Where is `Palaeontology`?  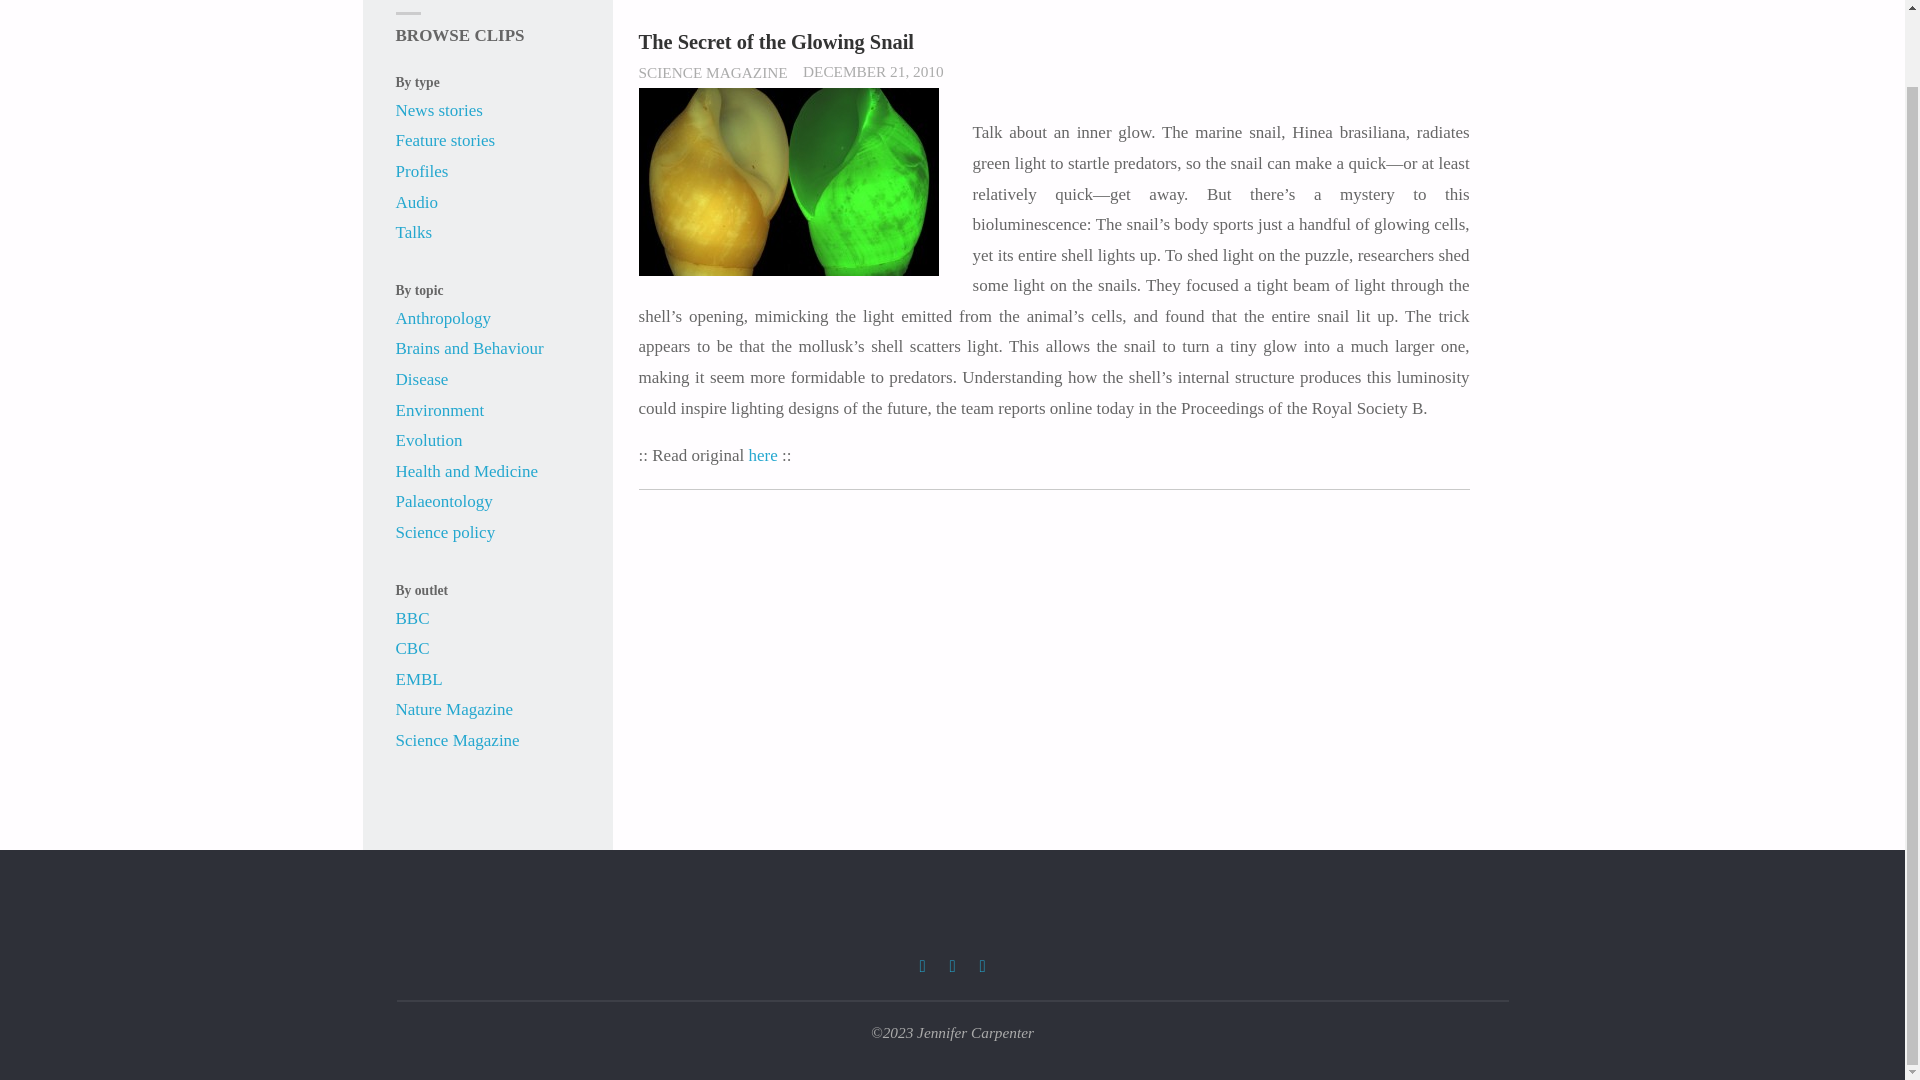 Palaeontology is located at coordinates (444, 501).